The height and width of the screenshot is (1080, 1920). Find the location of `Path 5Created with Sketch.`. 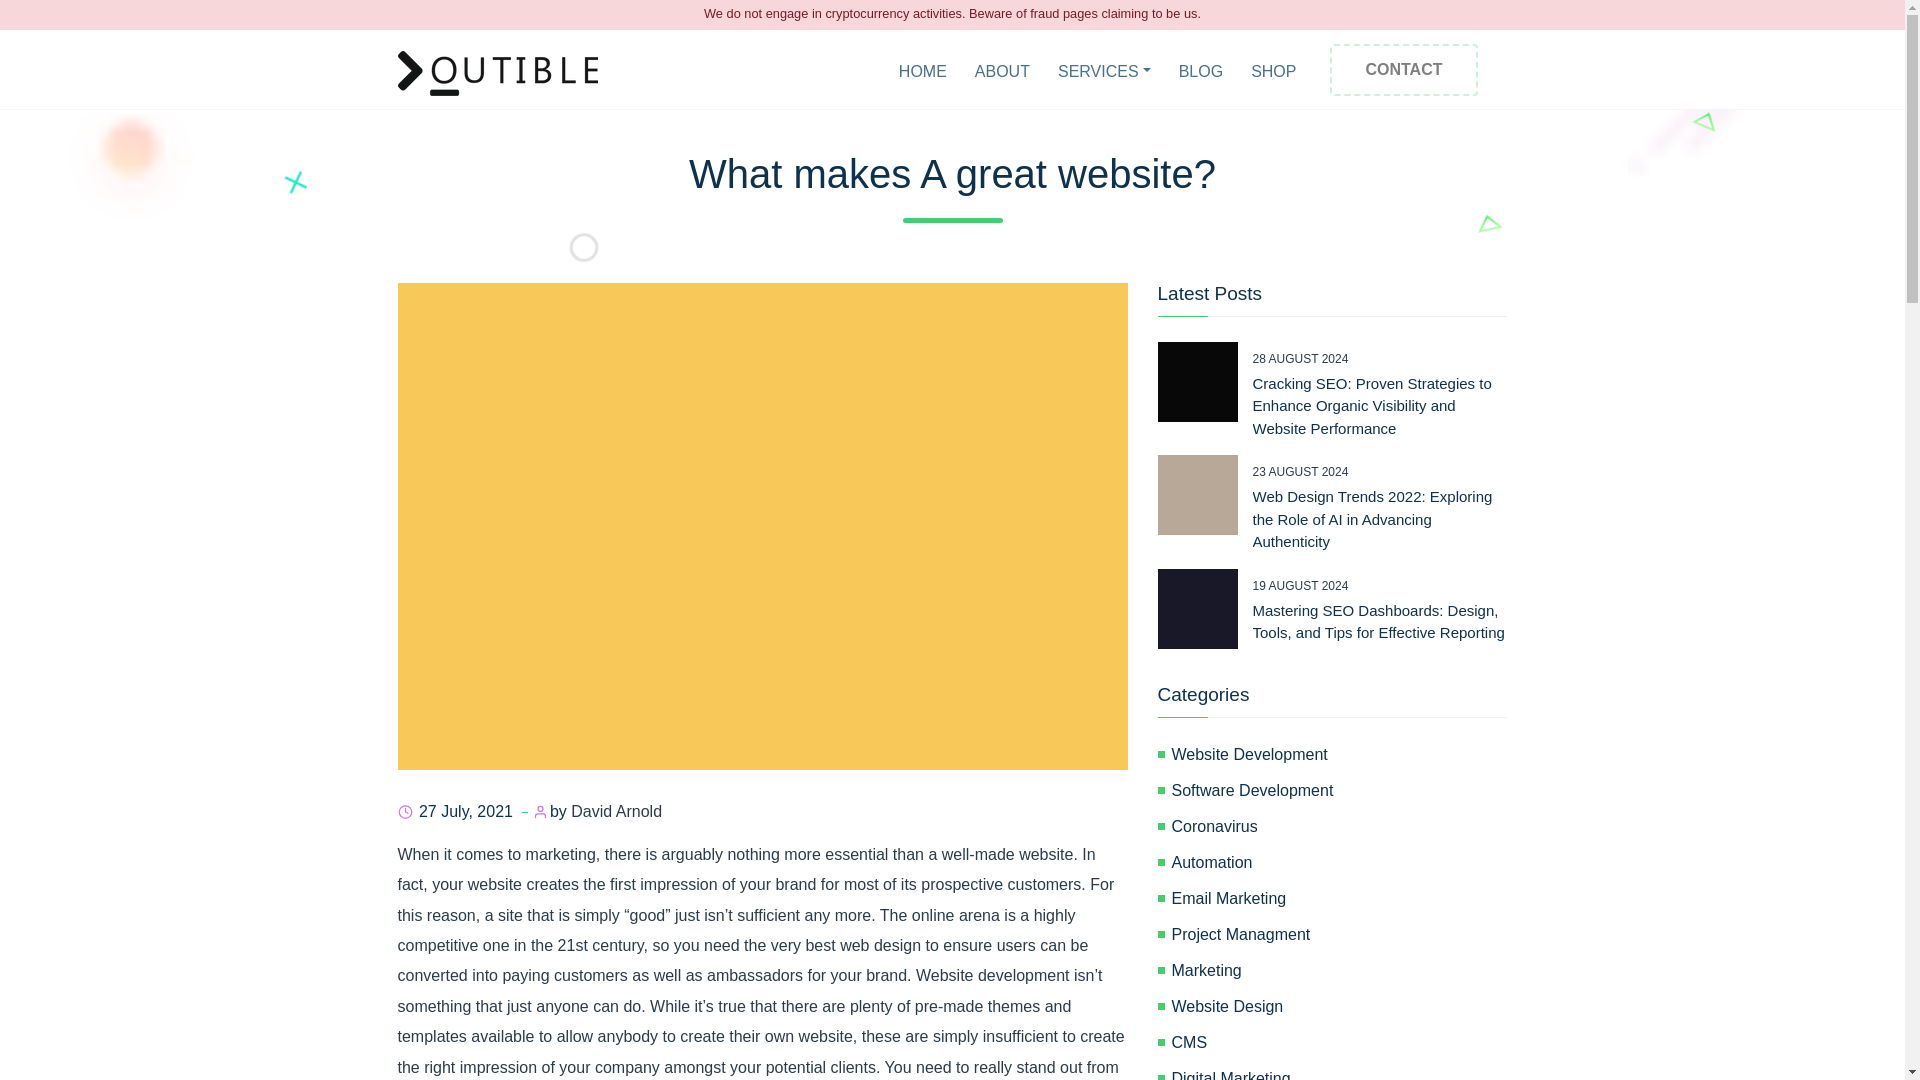

Path 5Created with Sketch. is located at coordinates (1704, 126).